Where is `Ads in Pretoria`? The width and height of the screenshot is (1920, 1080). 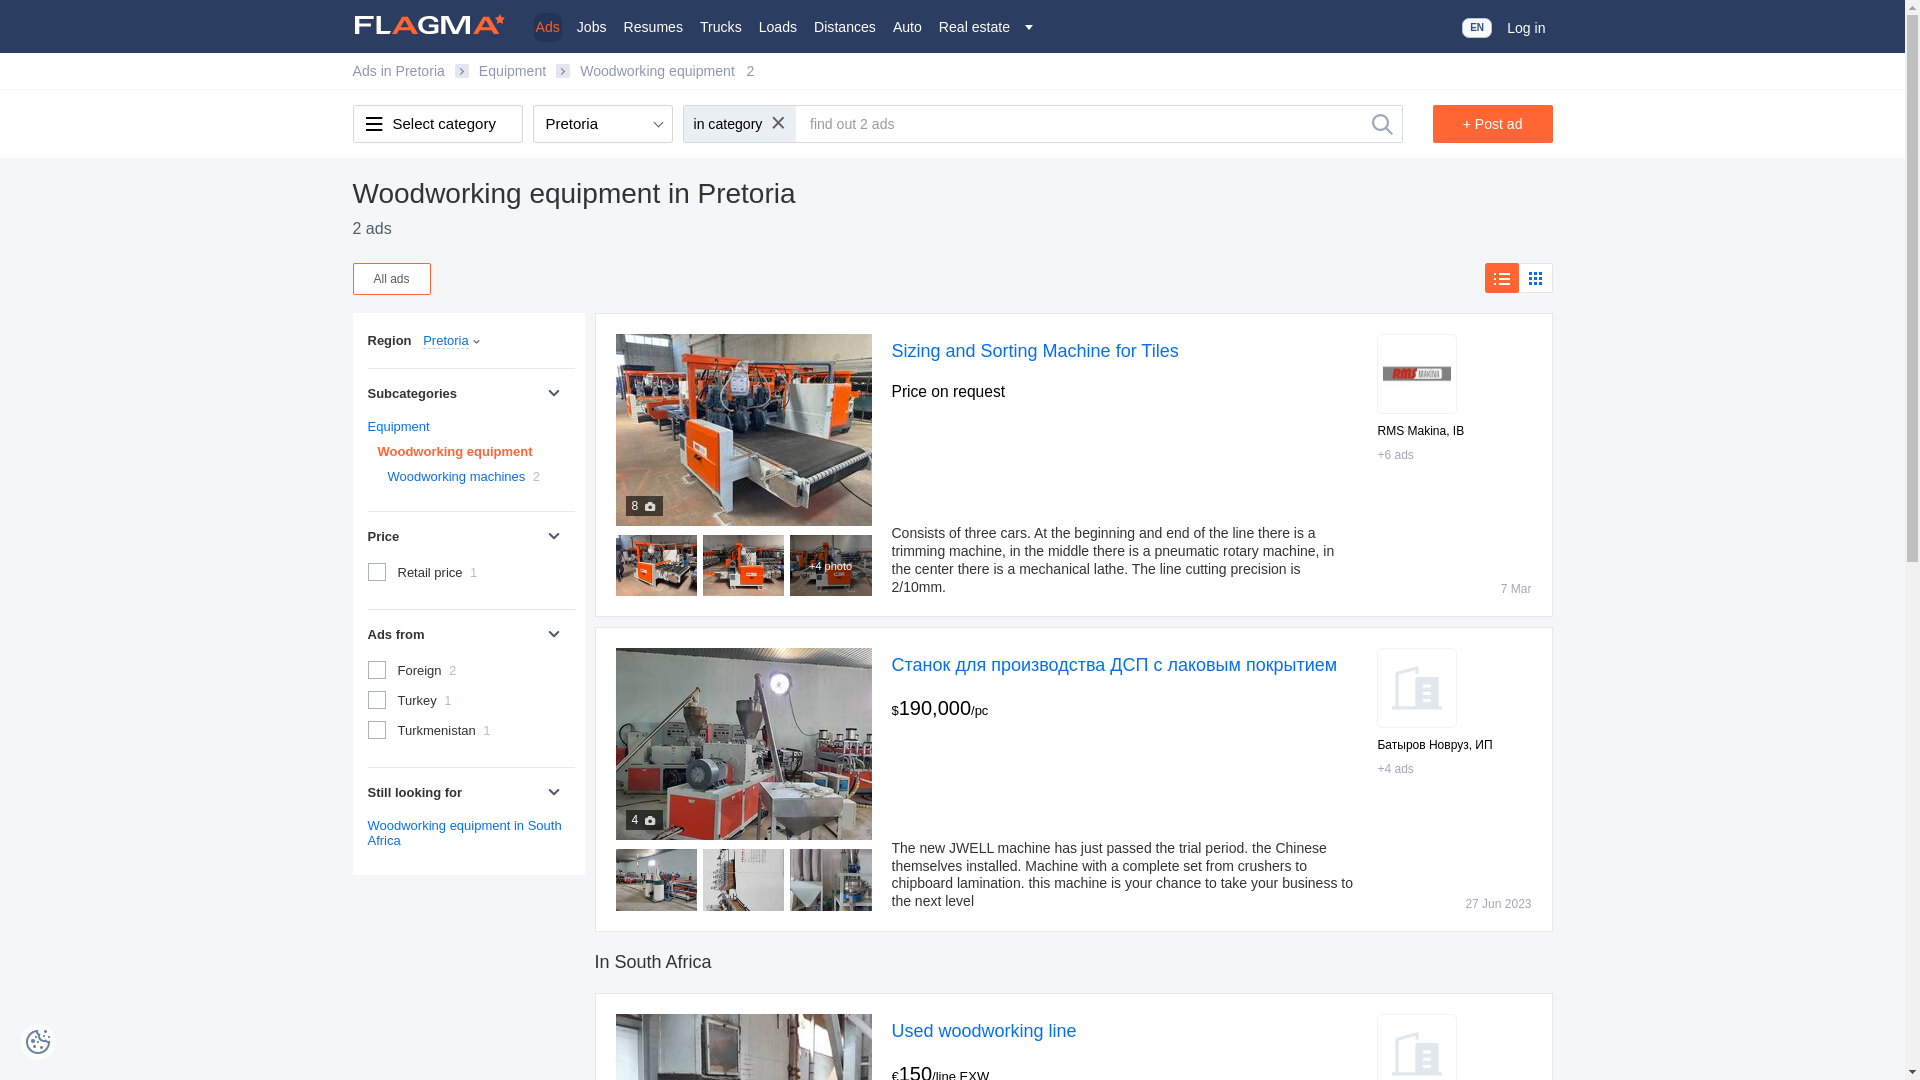 Ads in Pretoria is located at coordinates (397, 70).